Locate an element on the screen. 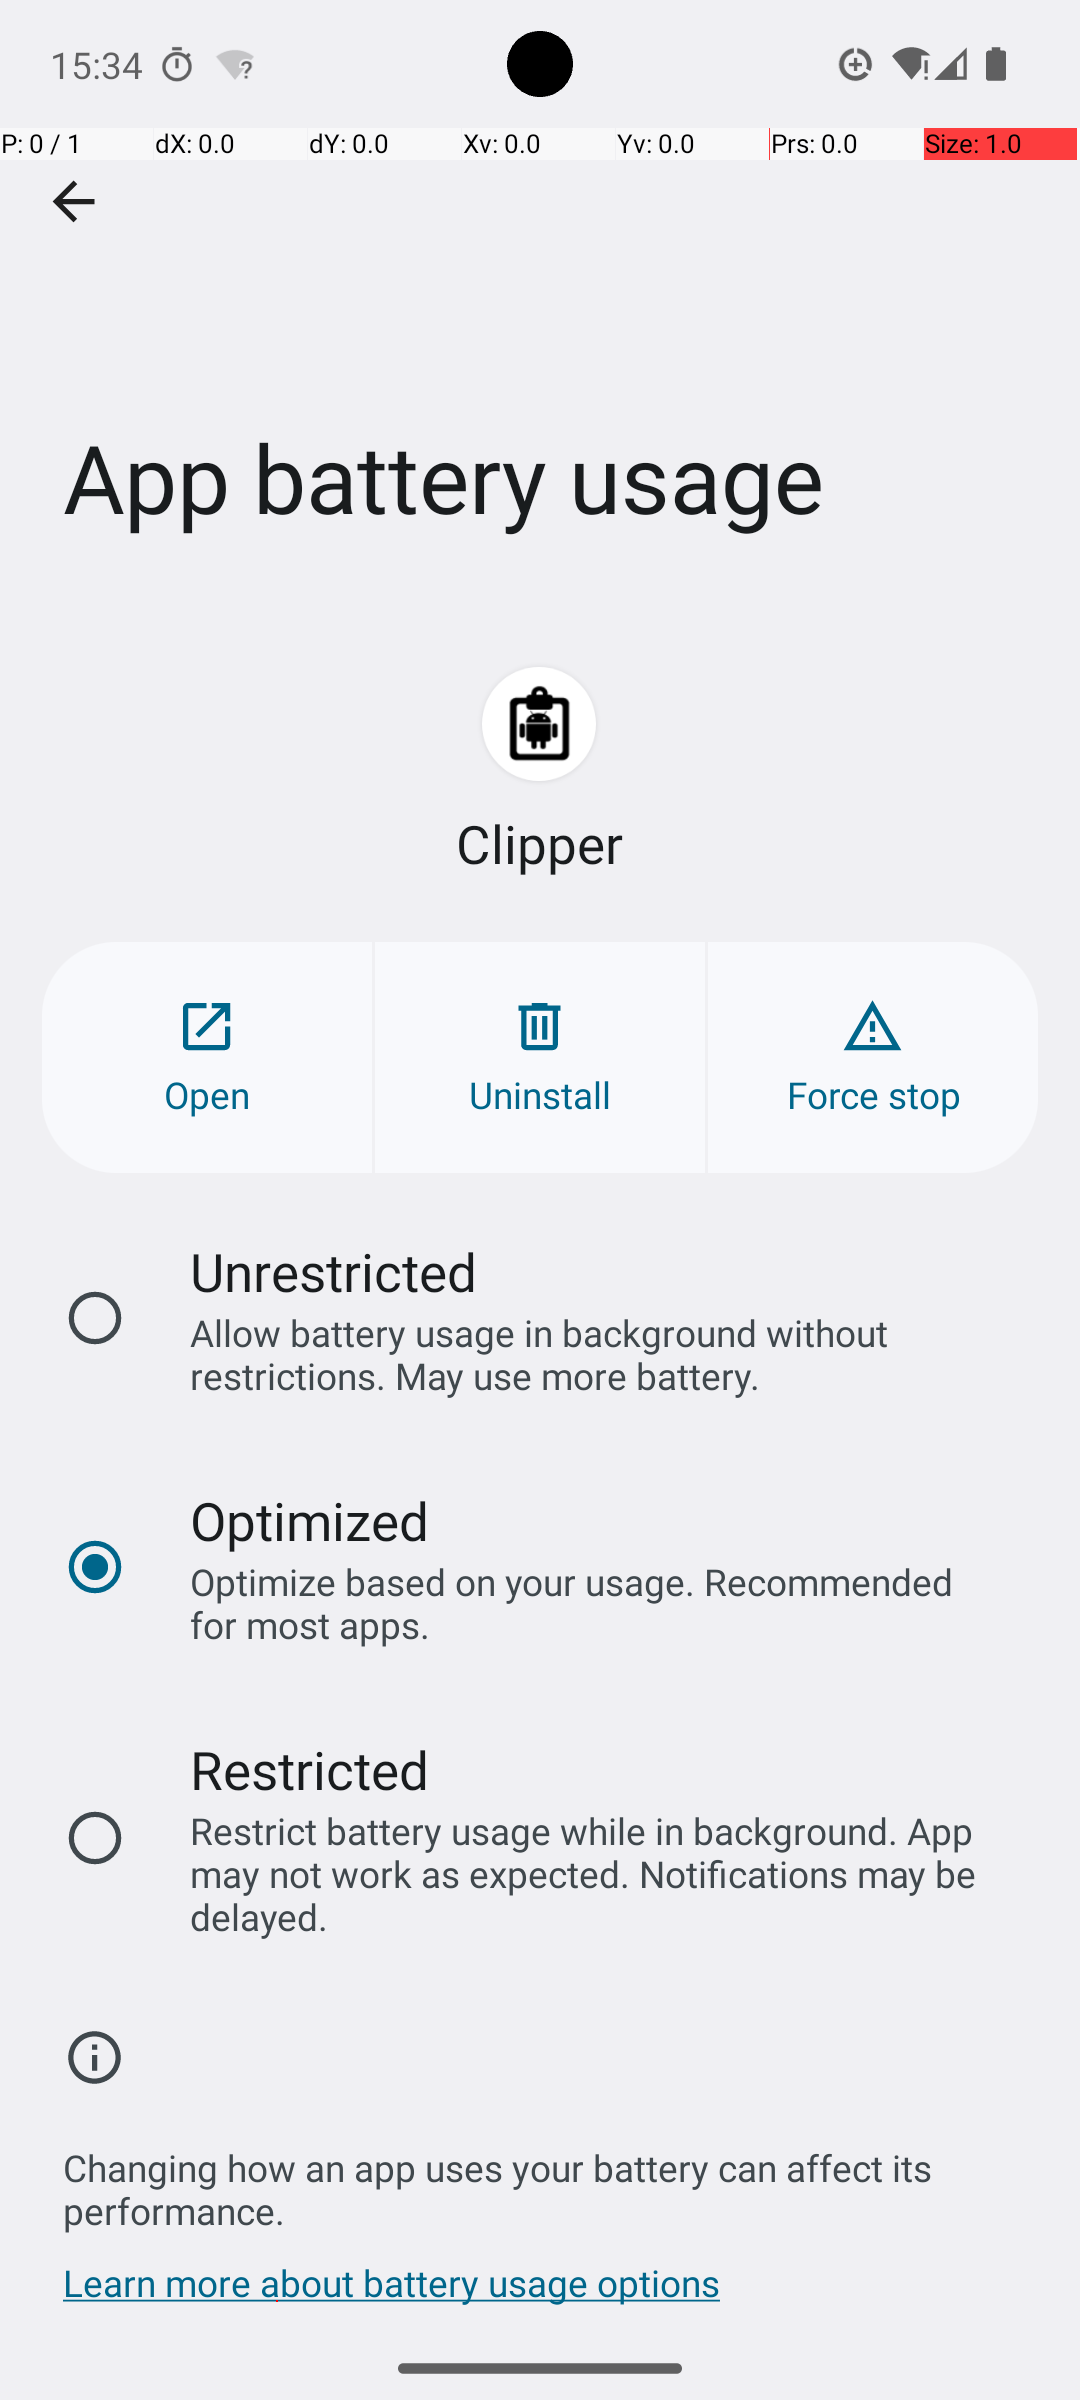  Optimized is located at coordinates (310, 1520).